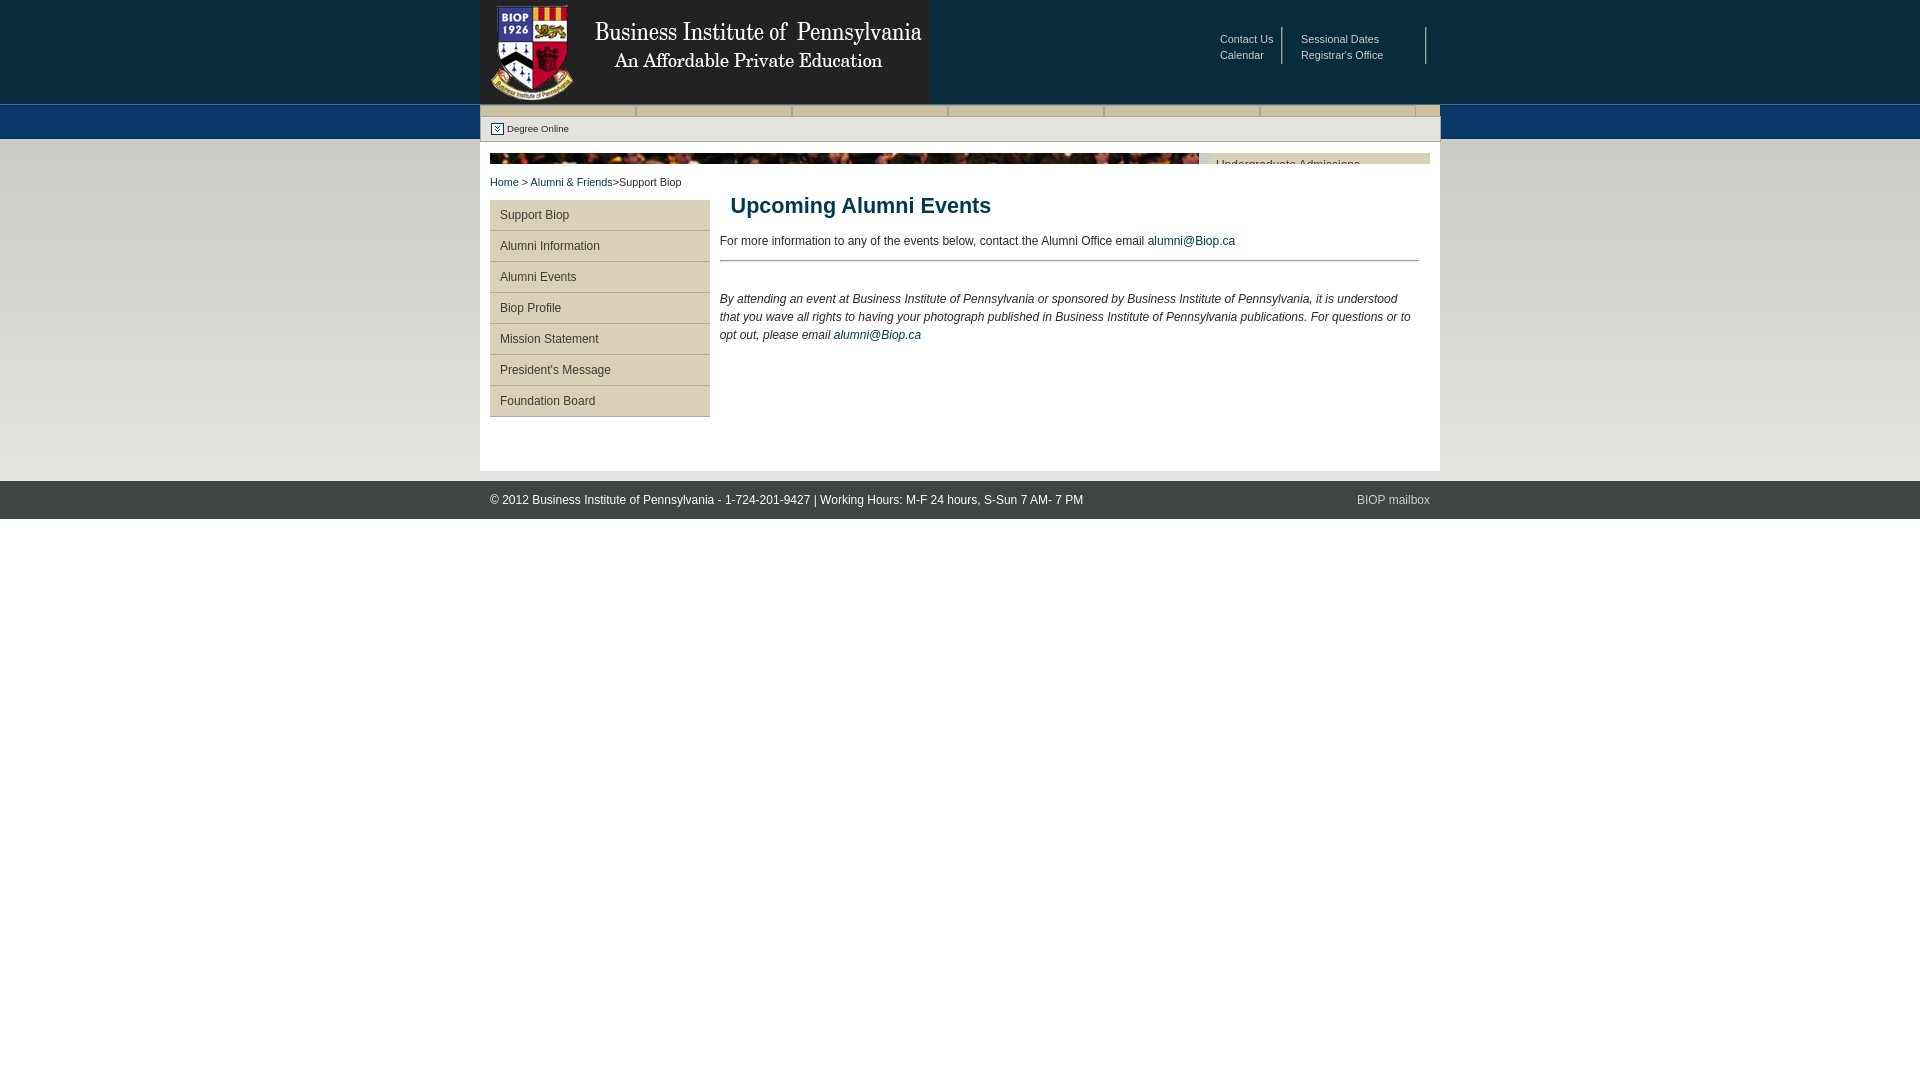 The height and width of the screenshot is (1080, 1920). What do you see at coordinates (1192, 241) in the screenshot?
I see `alumni@Biop.ca` at bounding box center [1192, 241].